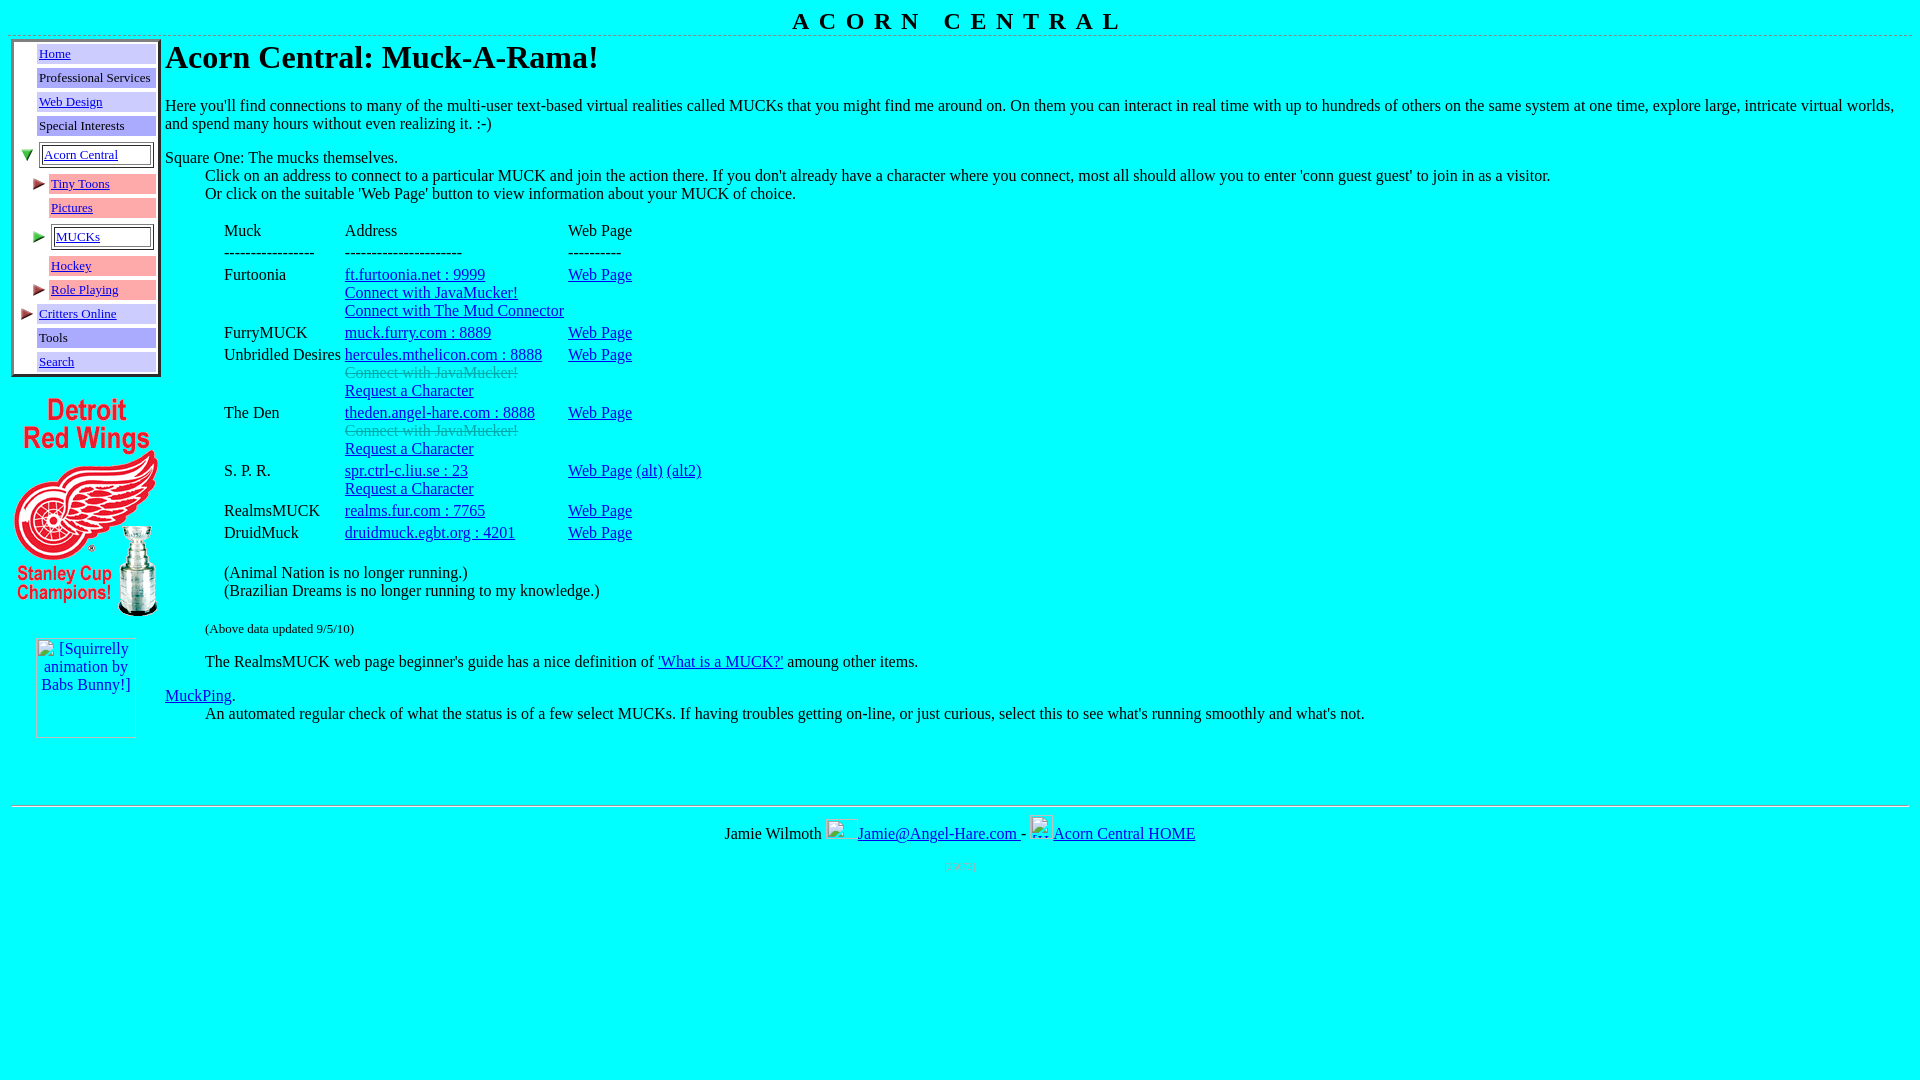 This screenshot has height=1080, width=1920. Describe the element at coordinates (70, 266) in the screenshot. I see `Hockey` at that location.